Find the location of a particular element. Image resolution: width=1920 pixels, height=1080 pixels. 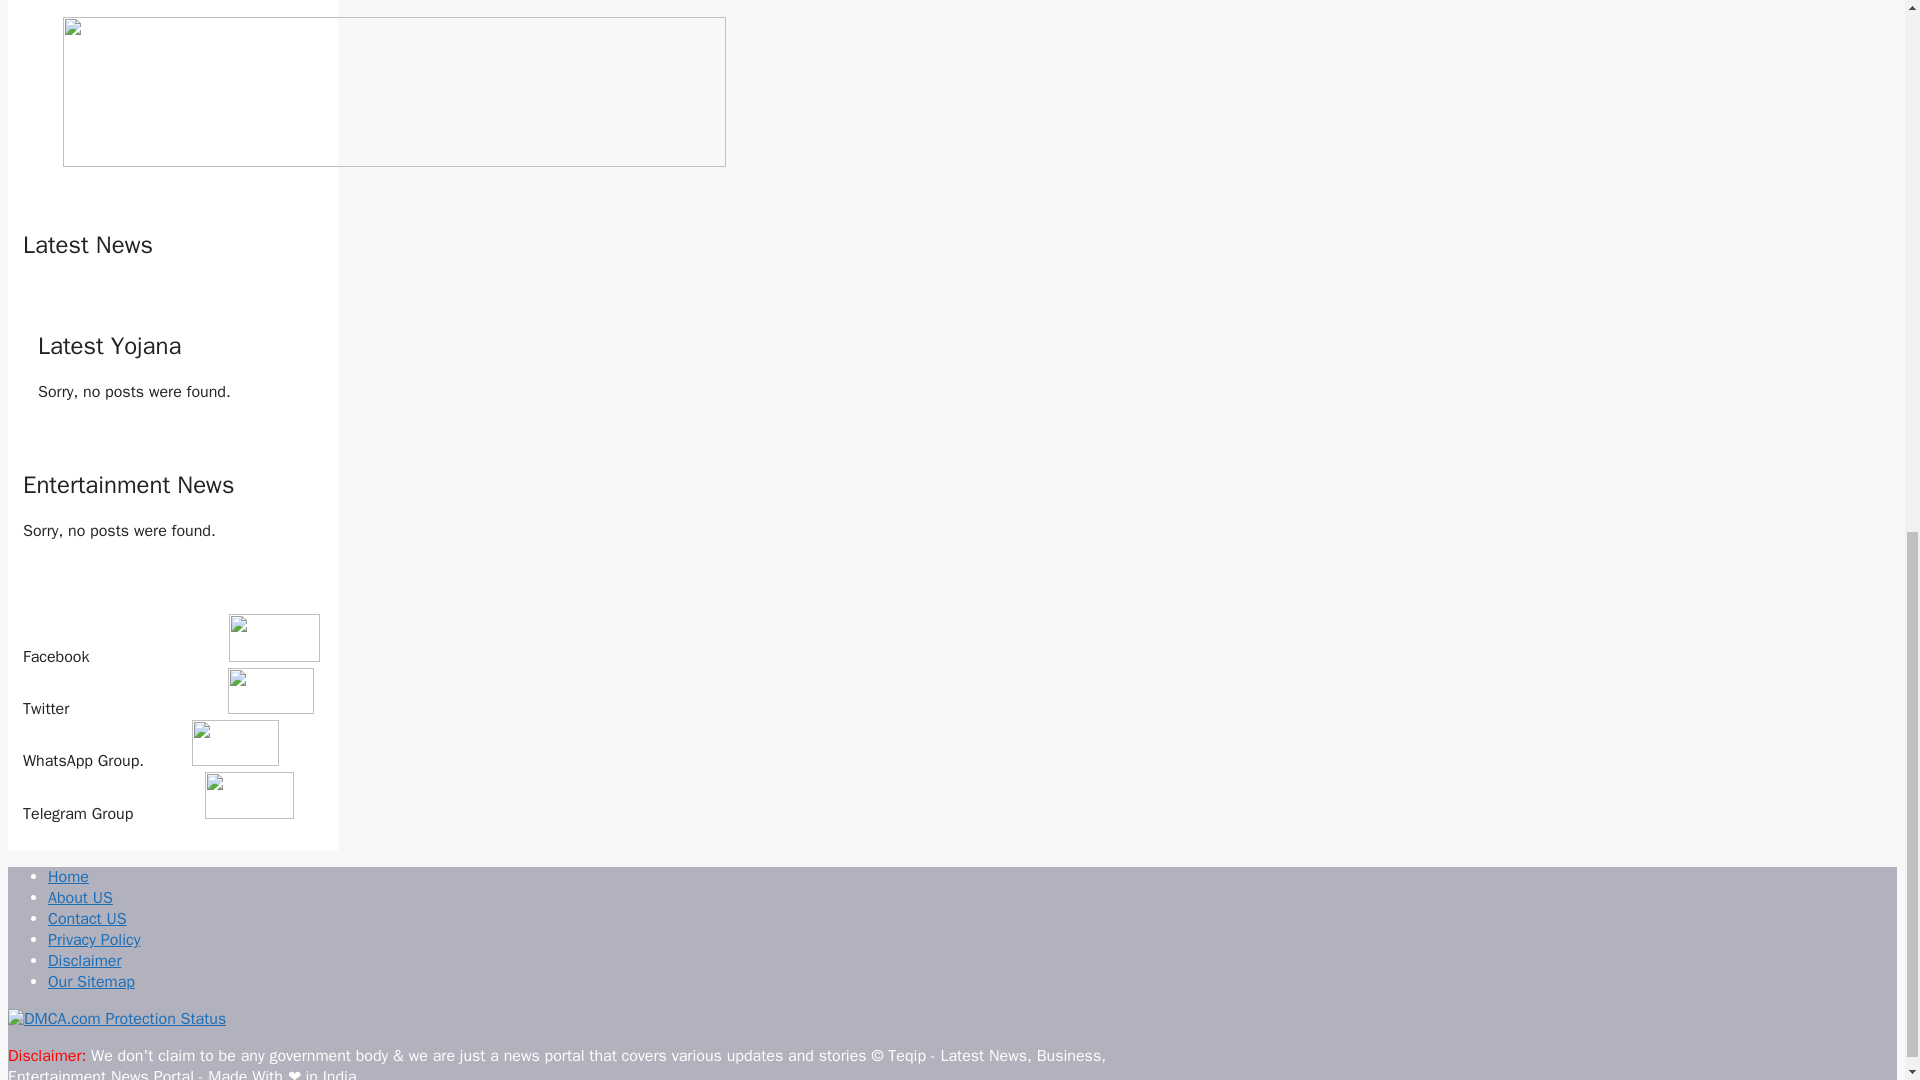

Home is located at coordinates (68, 876).